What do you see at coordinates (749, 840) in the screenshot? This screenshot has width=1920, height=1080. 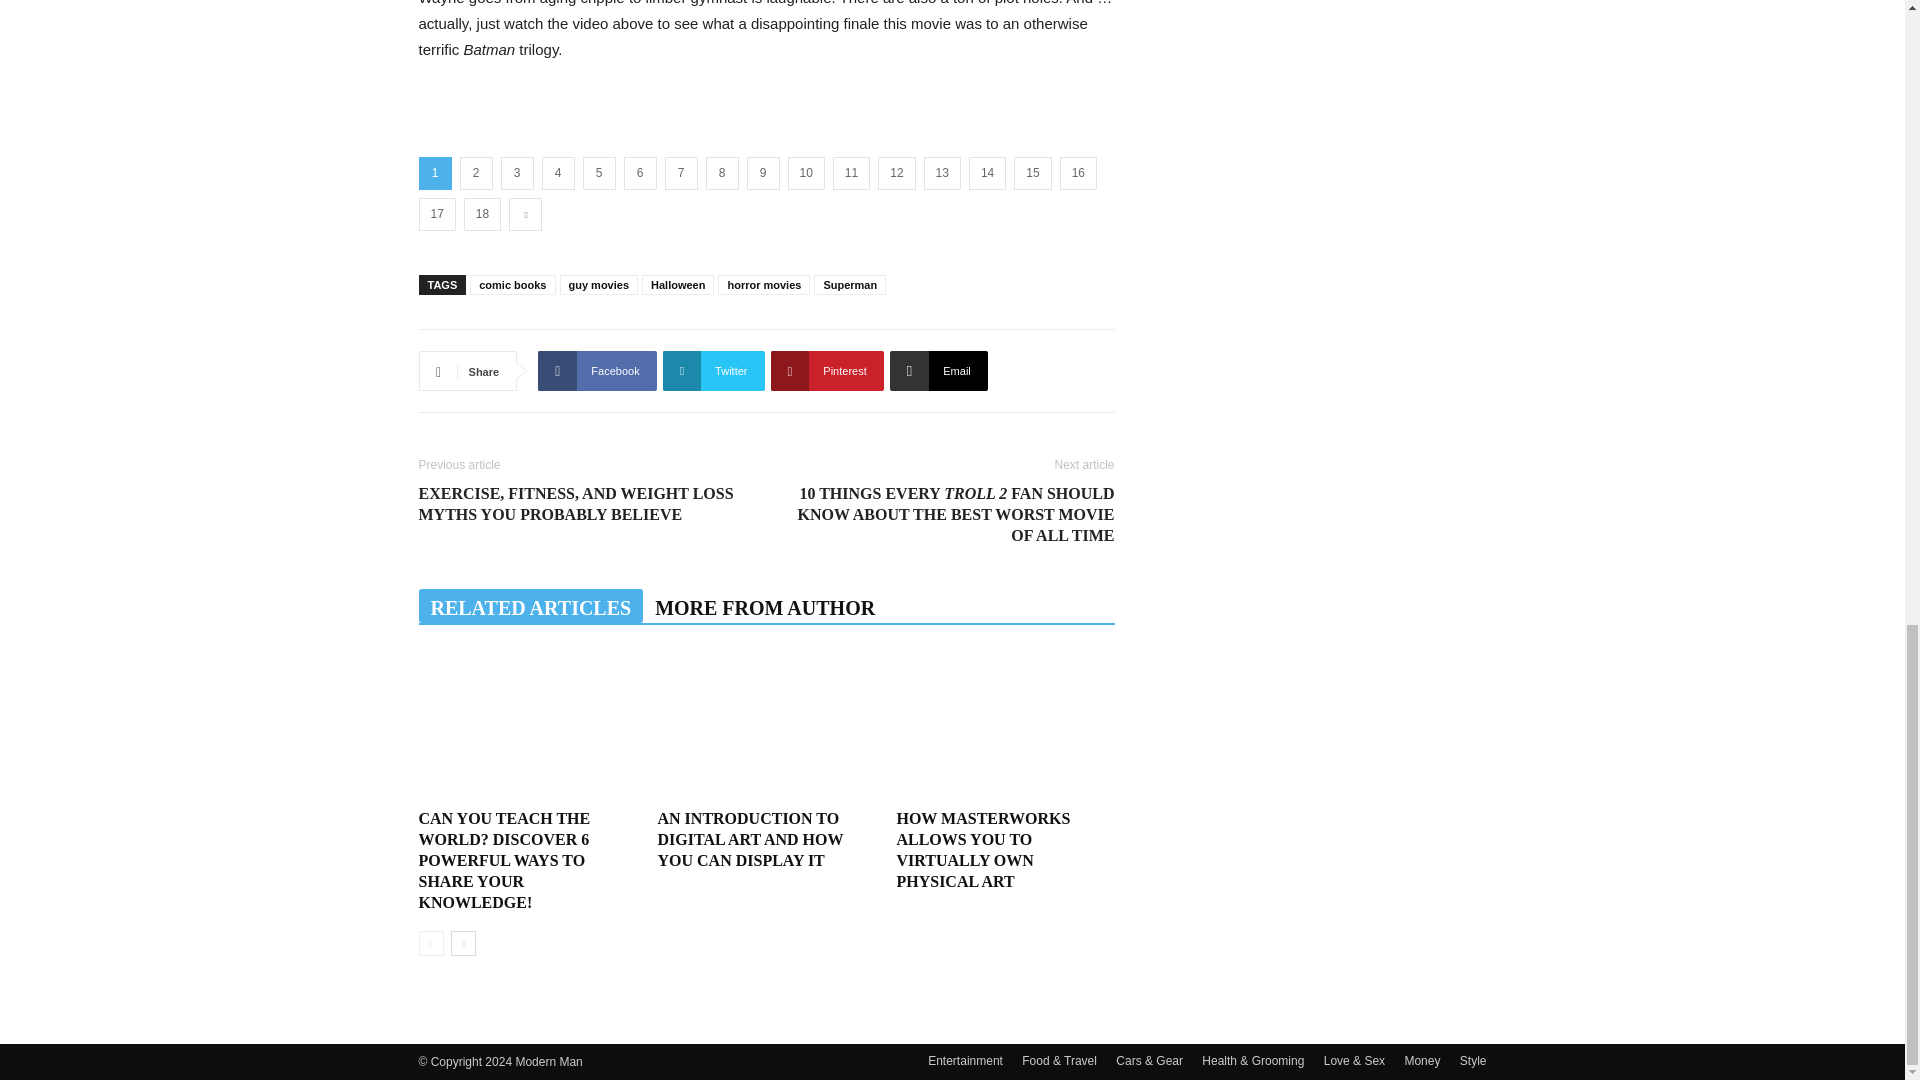 I see `An Introduction to Digital Art and How You Can Display It` at bounding box center [749, 840].